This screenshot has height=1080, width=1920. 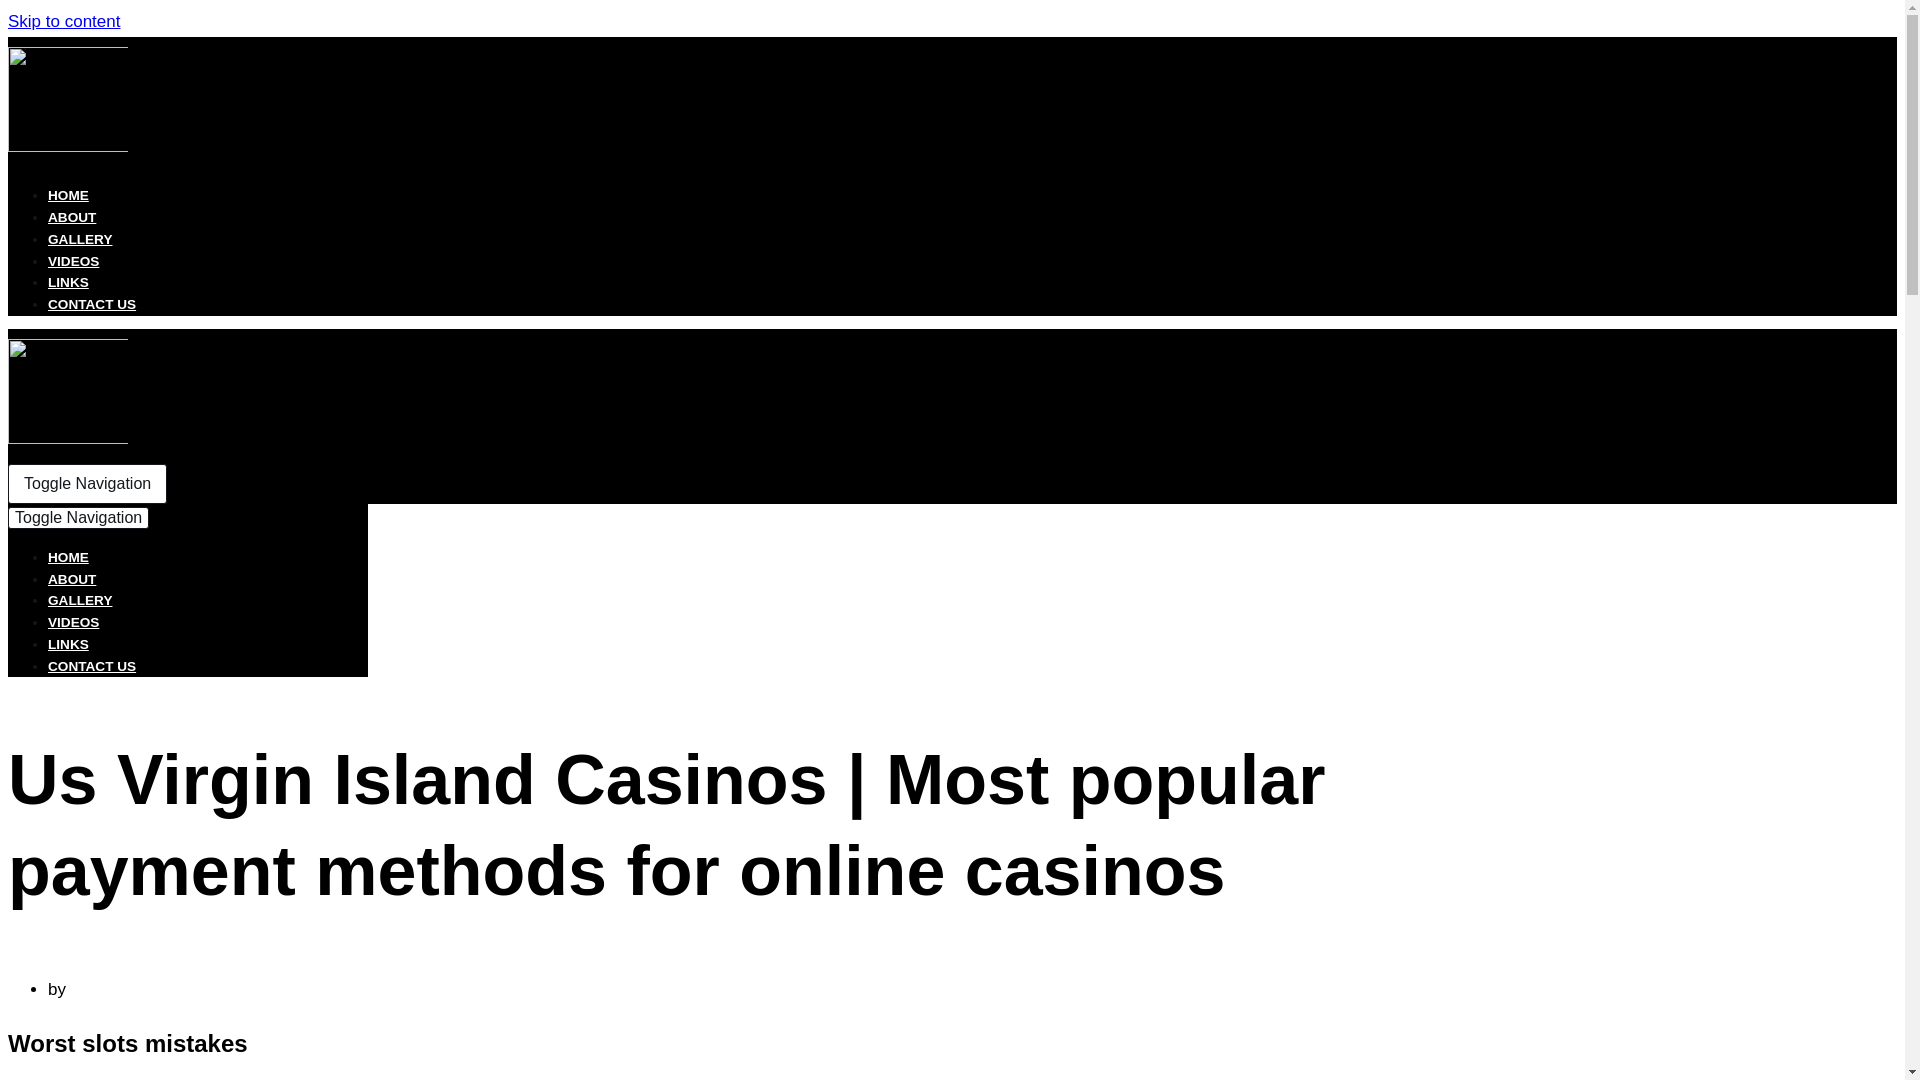 What do you see at coordinates (80, 600) in the screenshot?
I see `GALLERY` at bounding box center [80, 600].